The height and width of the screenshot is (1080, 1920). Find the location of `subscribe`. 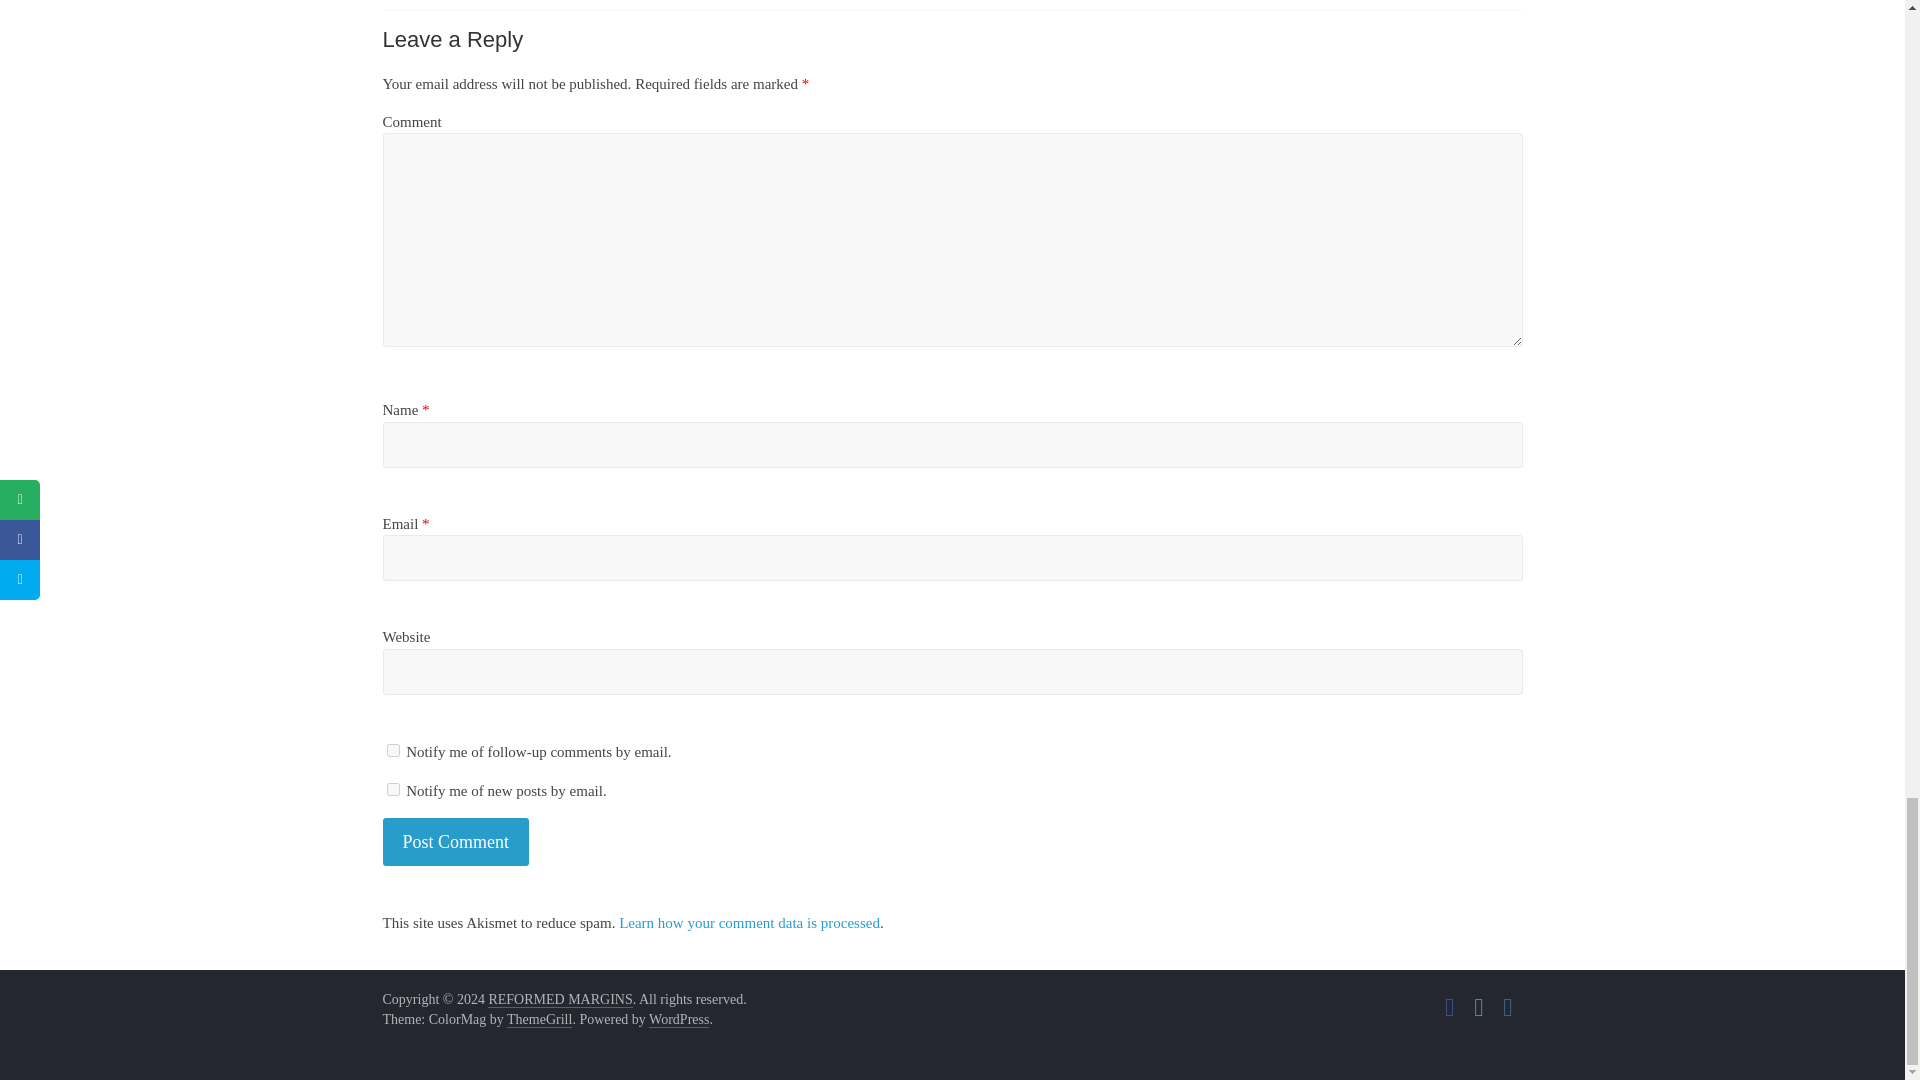

subscribe is located at coordinates (392, 750).